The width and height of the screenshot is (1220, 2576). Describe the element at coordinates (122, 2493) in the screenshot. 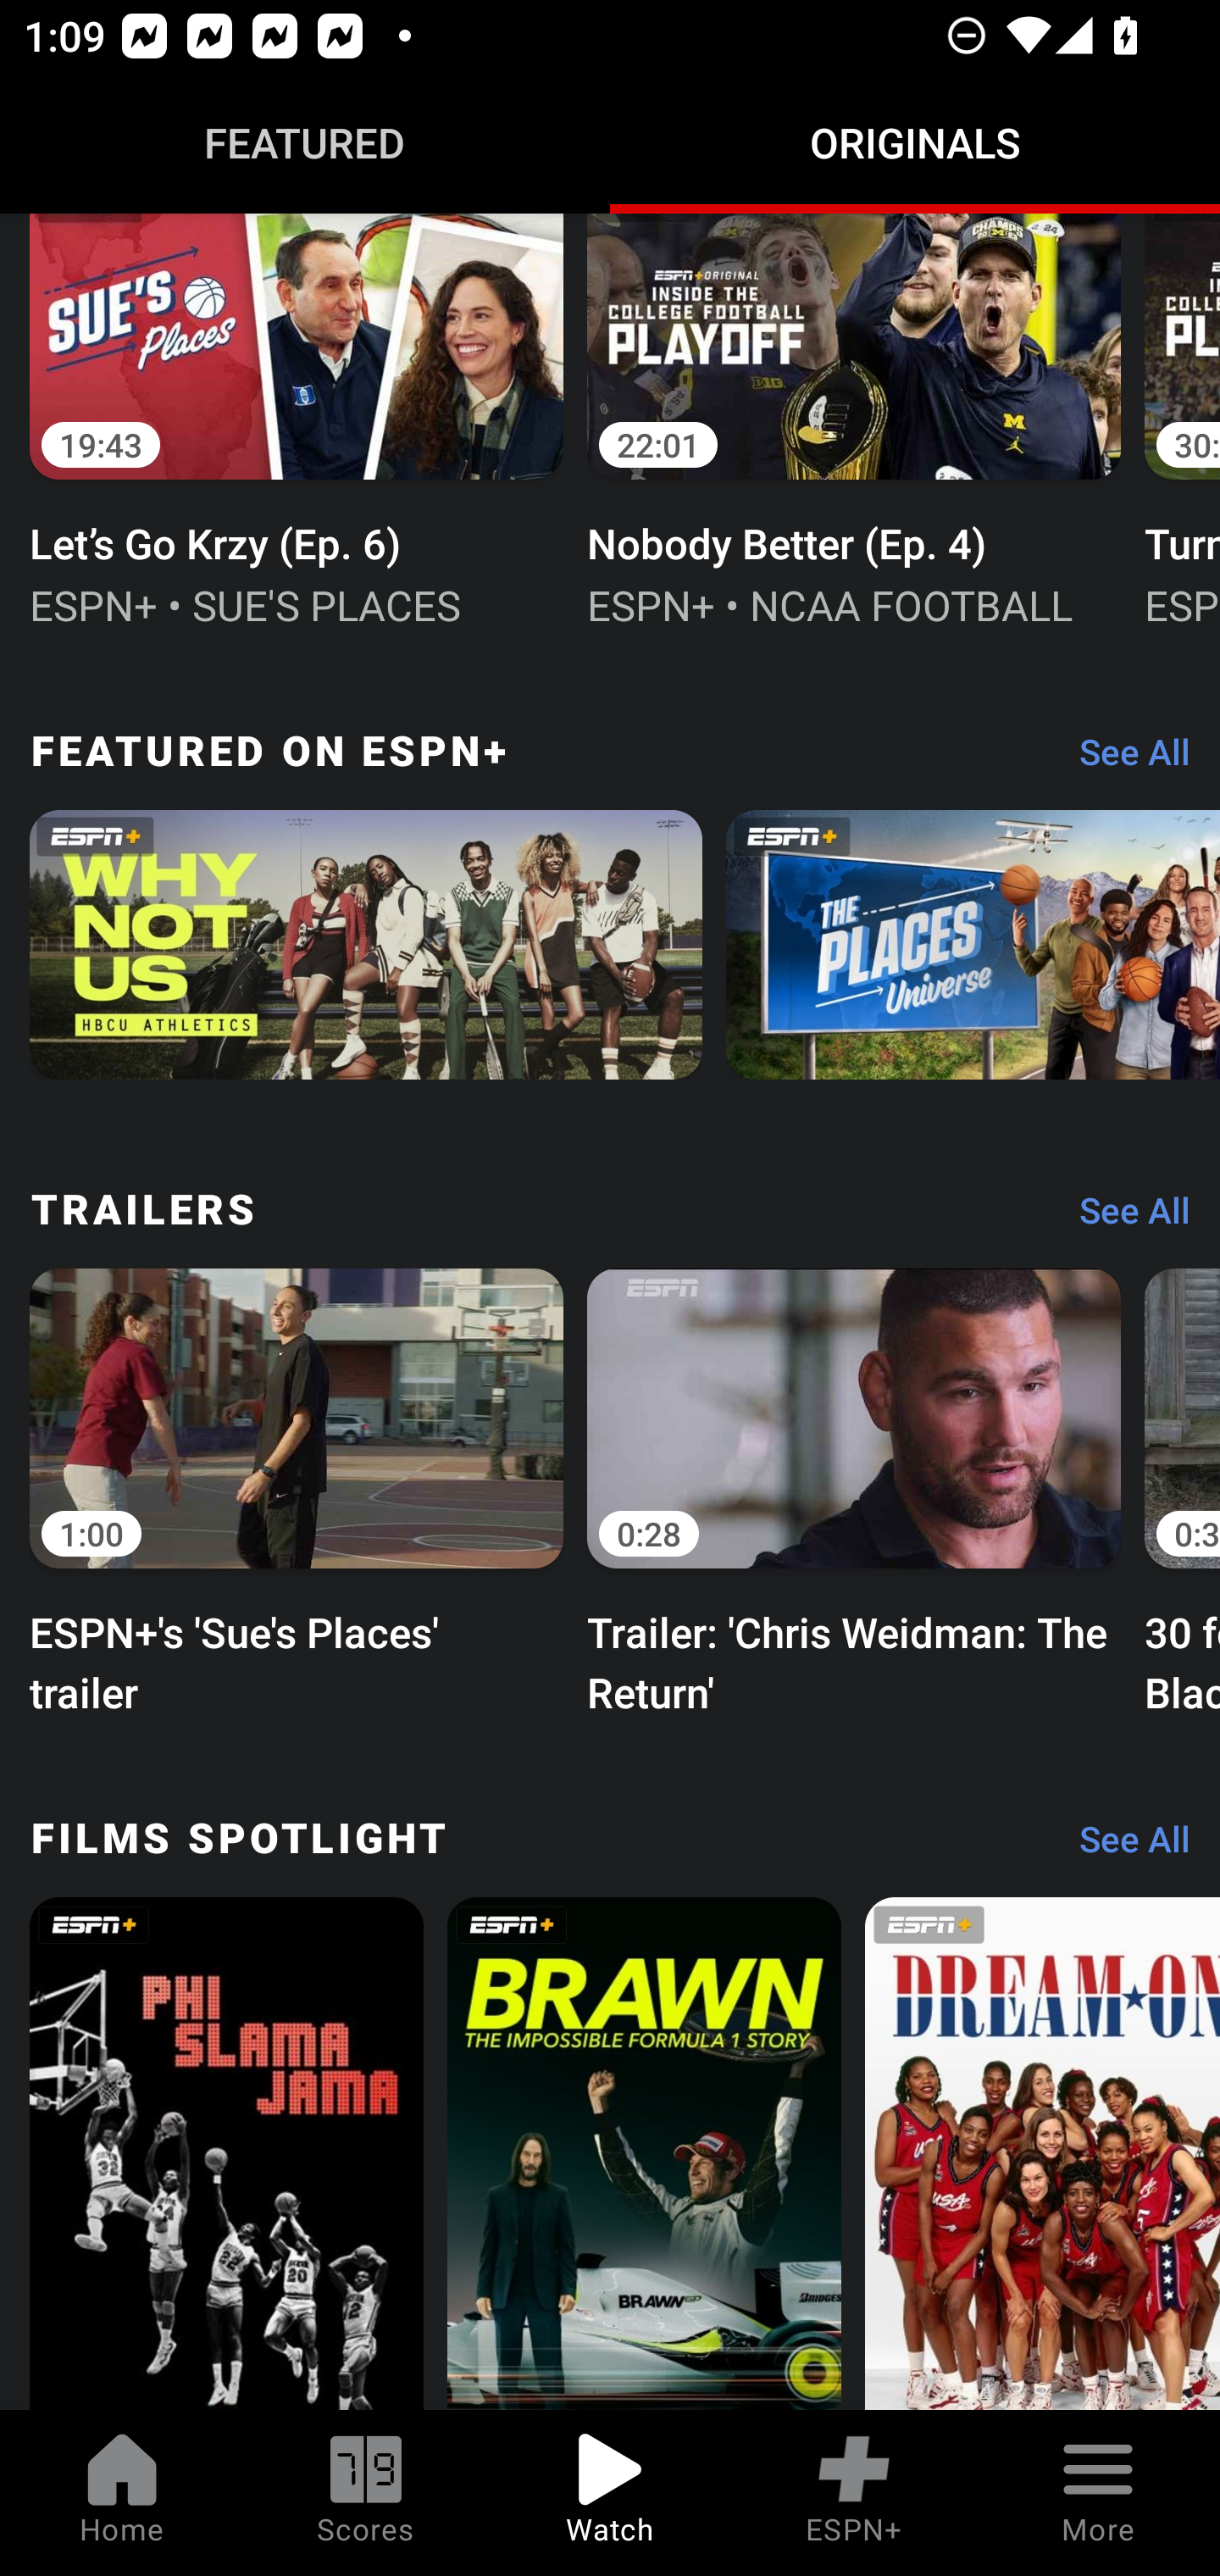

I see `Home` at that location.